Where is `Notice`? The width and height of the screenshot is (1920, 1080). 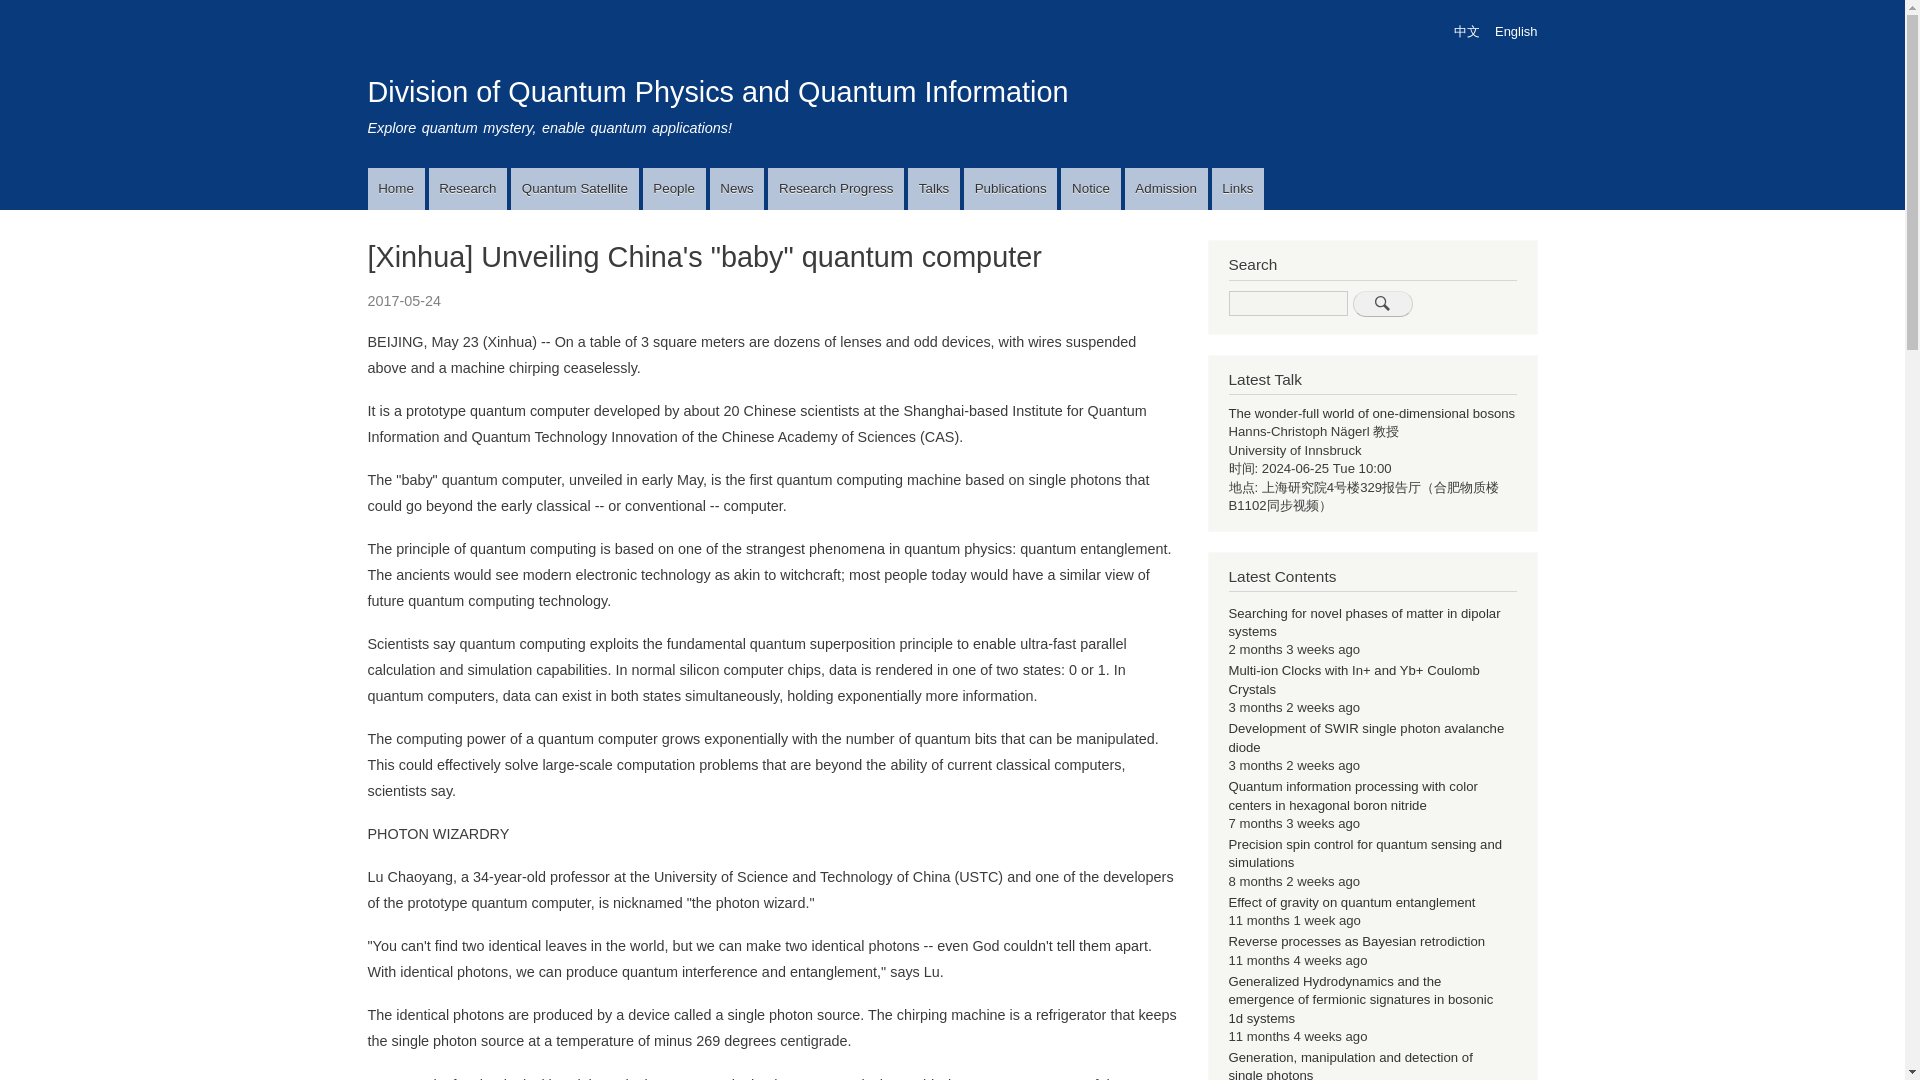 Notice is located at coordinates (1090, 189).